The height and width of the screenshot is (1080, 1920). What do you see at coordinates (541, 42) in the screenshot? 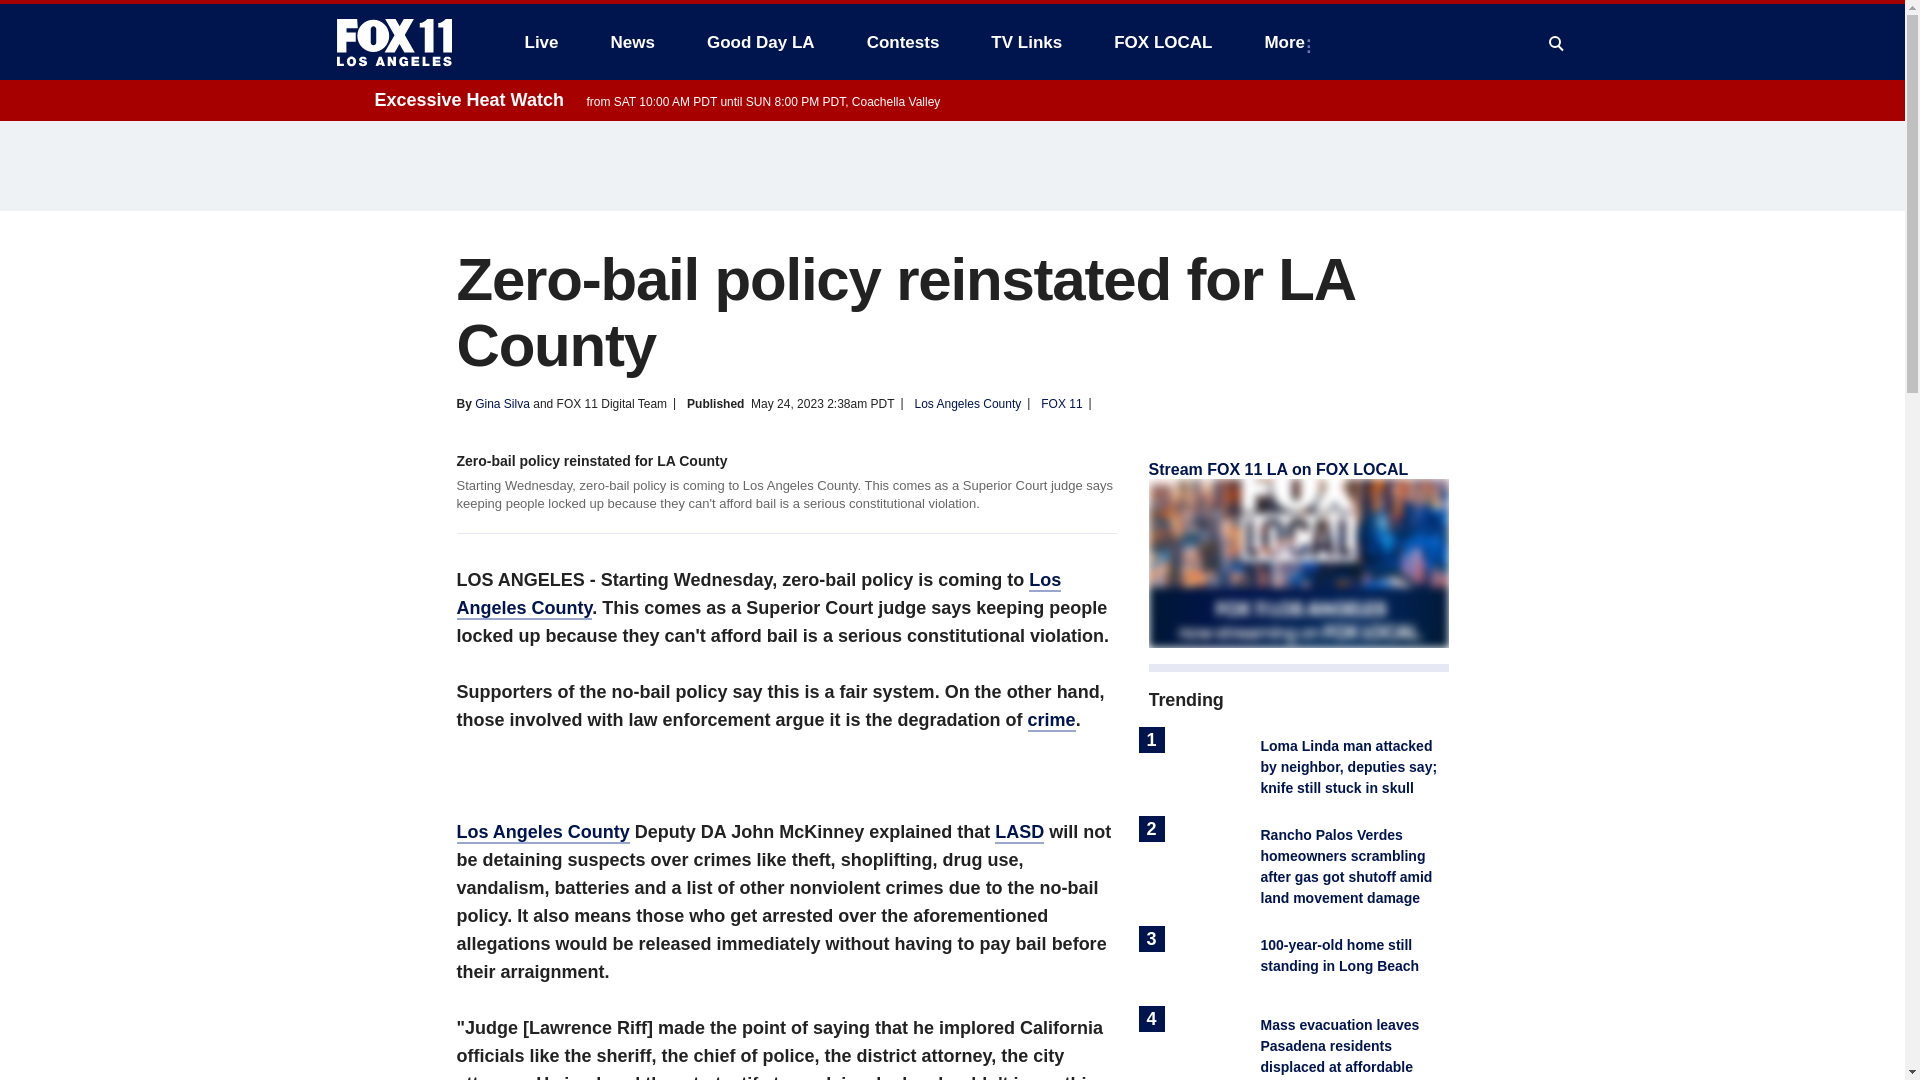
I see `Live` at bounding box center [541, 42].